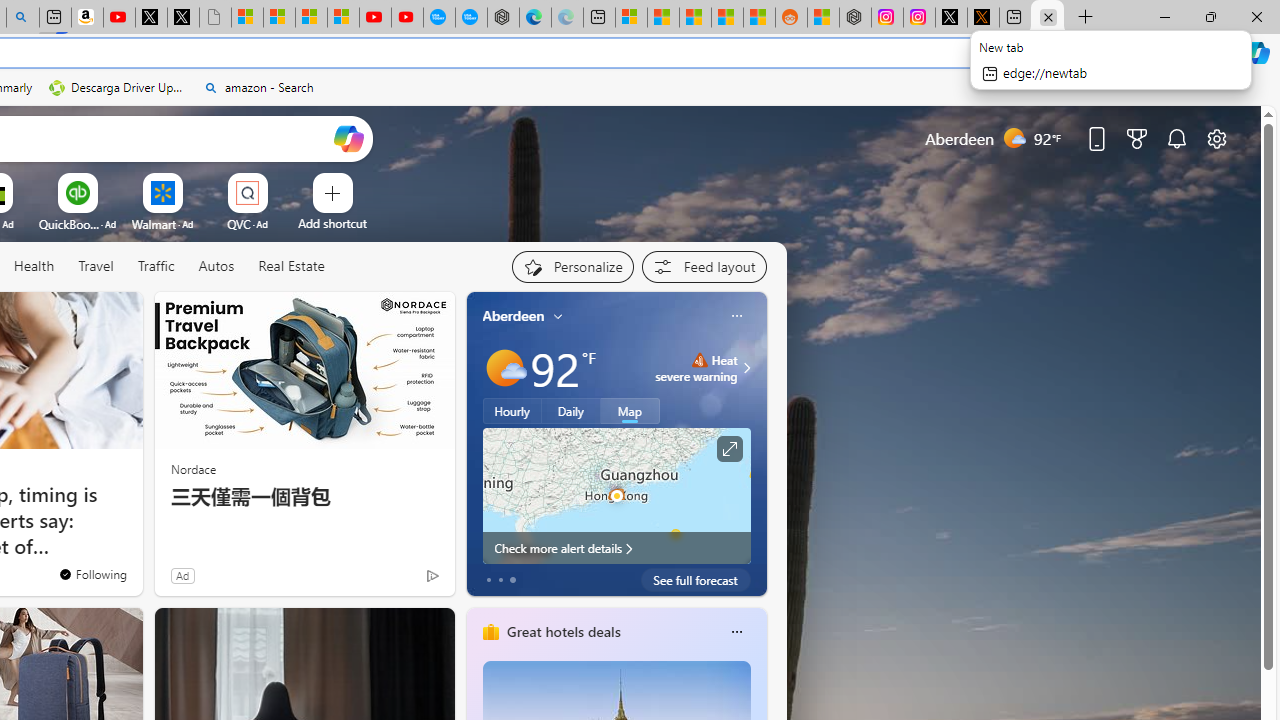 The height and width of the screenshot is (720, 1280). What do you see at coordinates (699, 360) in the screenshot?
I see `Heat - Severe` at bounding box center [699, 360].